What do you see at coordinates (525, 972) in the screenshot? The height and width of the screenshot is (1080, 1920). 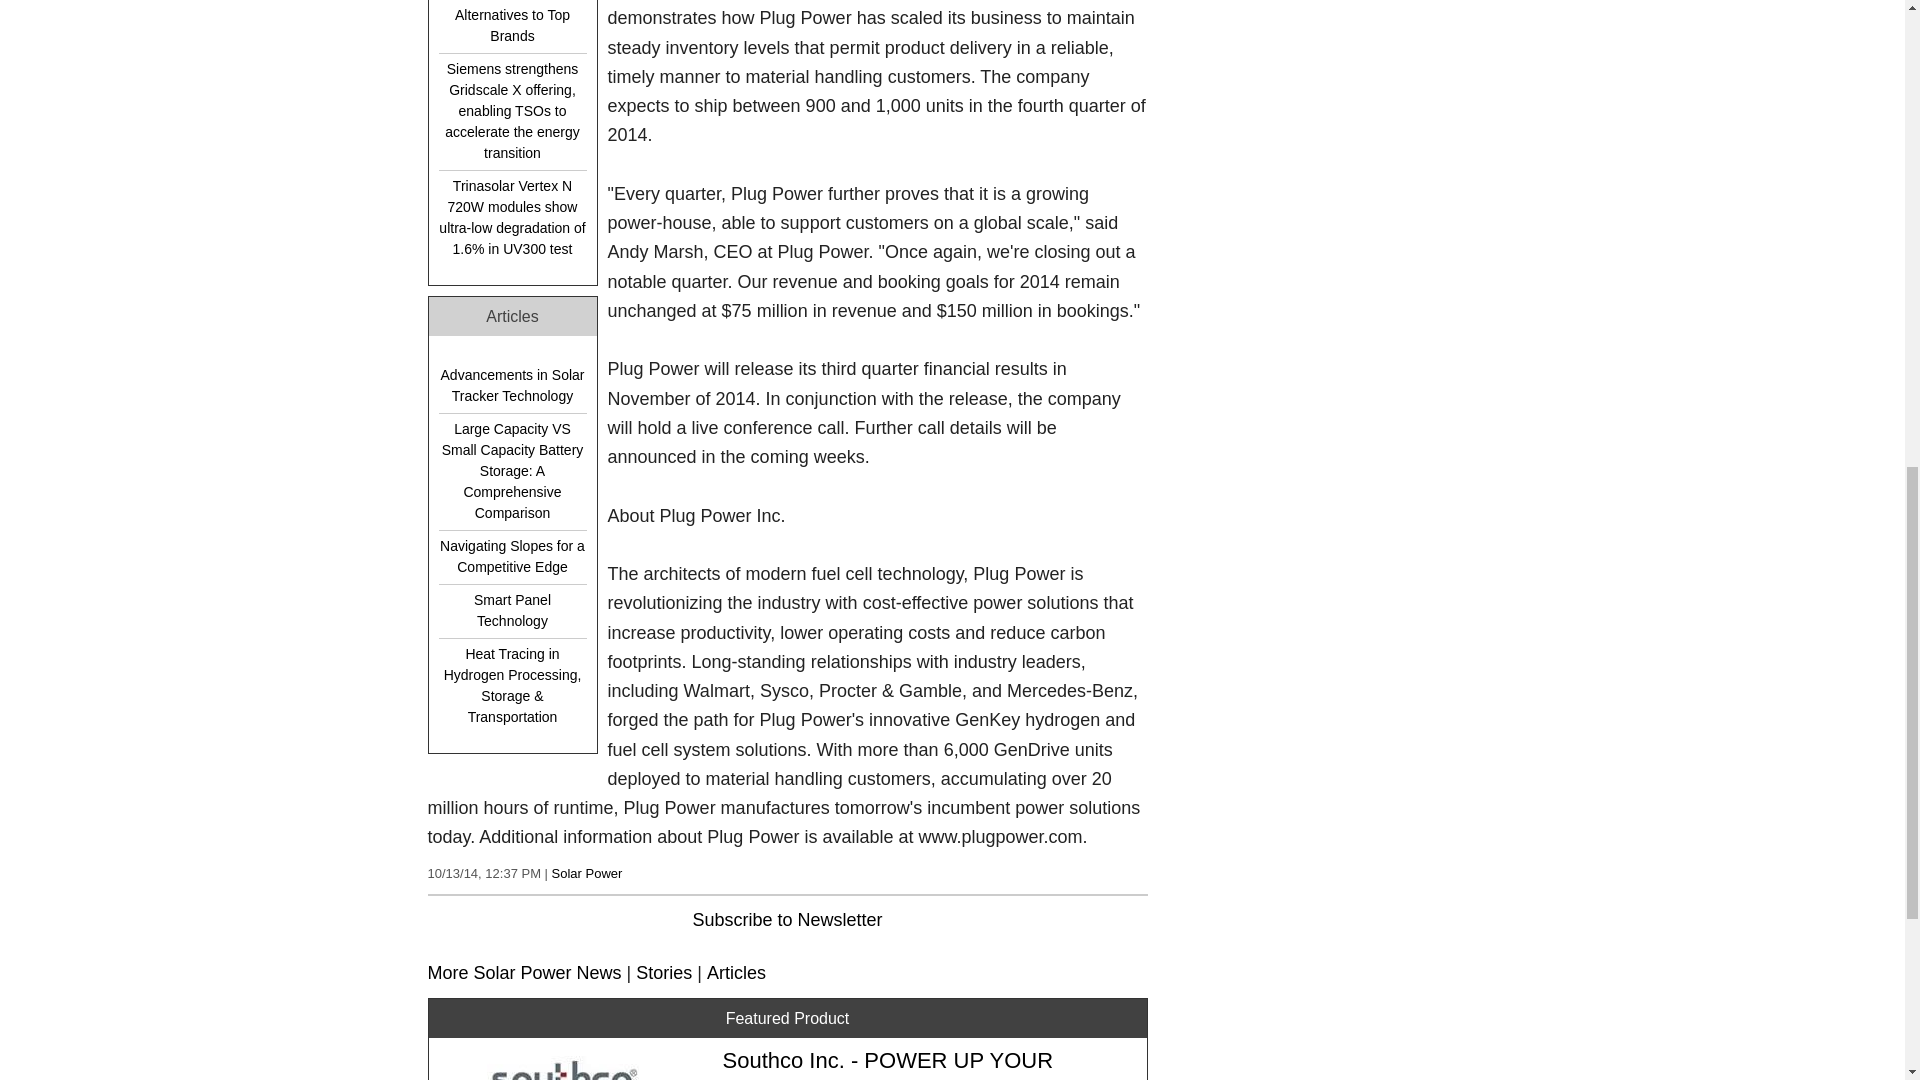 I see `More Solar Power News` at bounding box center [525, 972].